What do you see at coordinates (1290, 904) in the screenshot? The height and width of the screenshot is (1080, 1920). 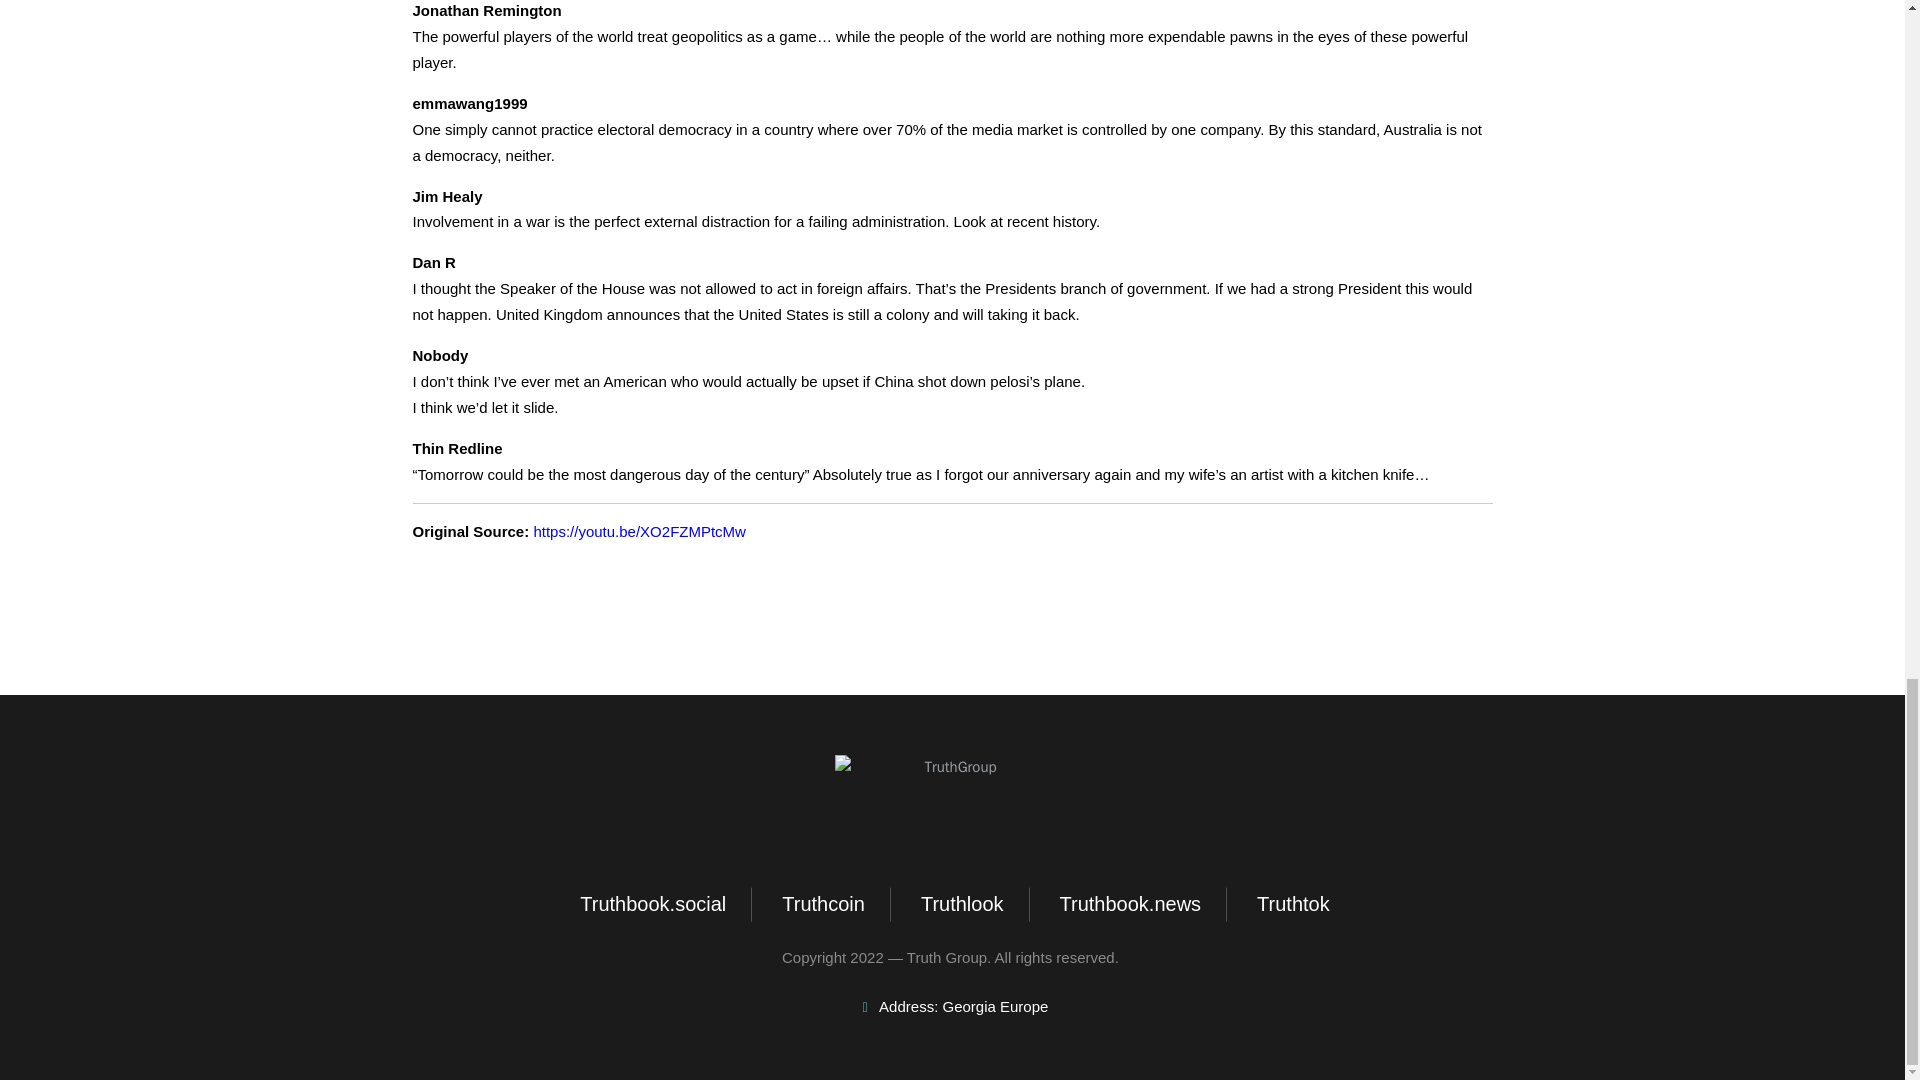 I see `Truthtok` at bounding box center [1290, 904].